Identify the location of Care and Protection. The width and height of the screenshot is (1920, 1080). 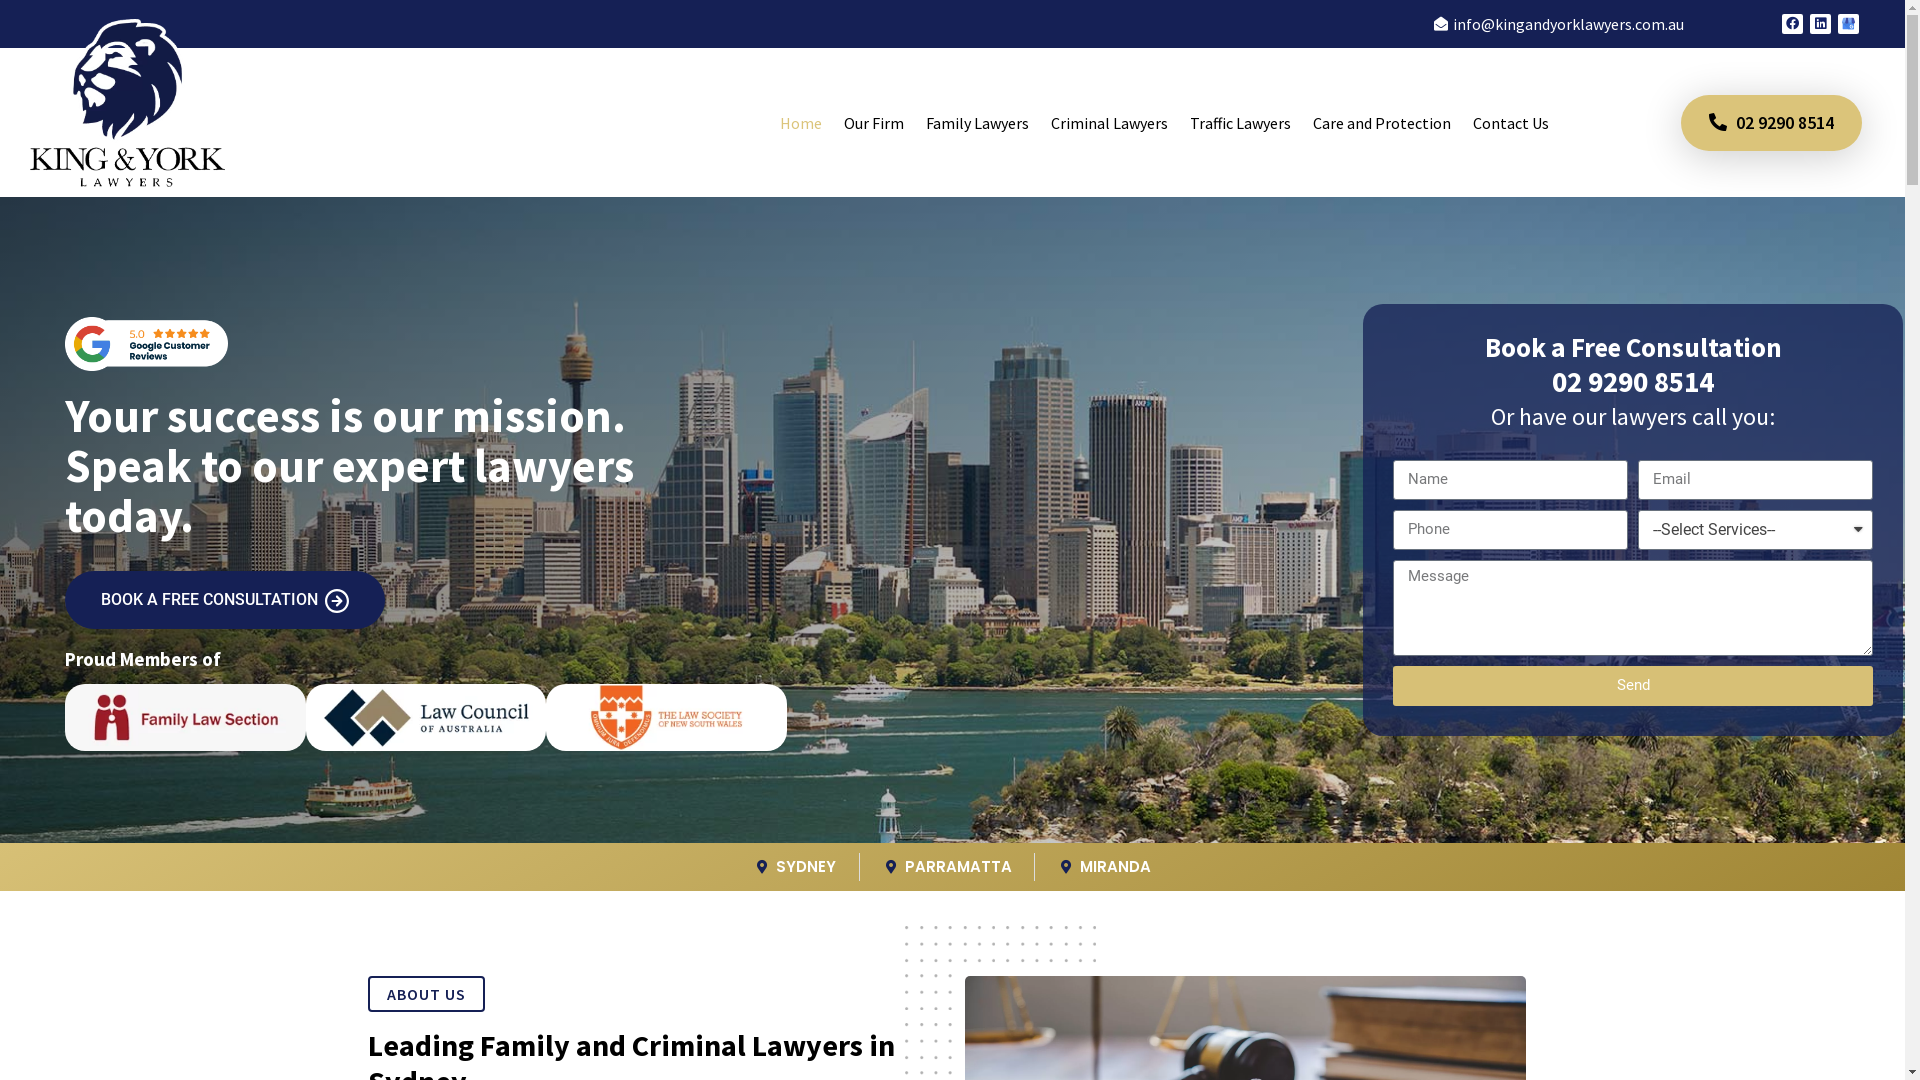
(1382, 123).